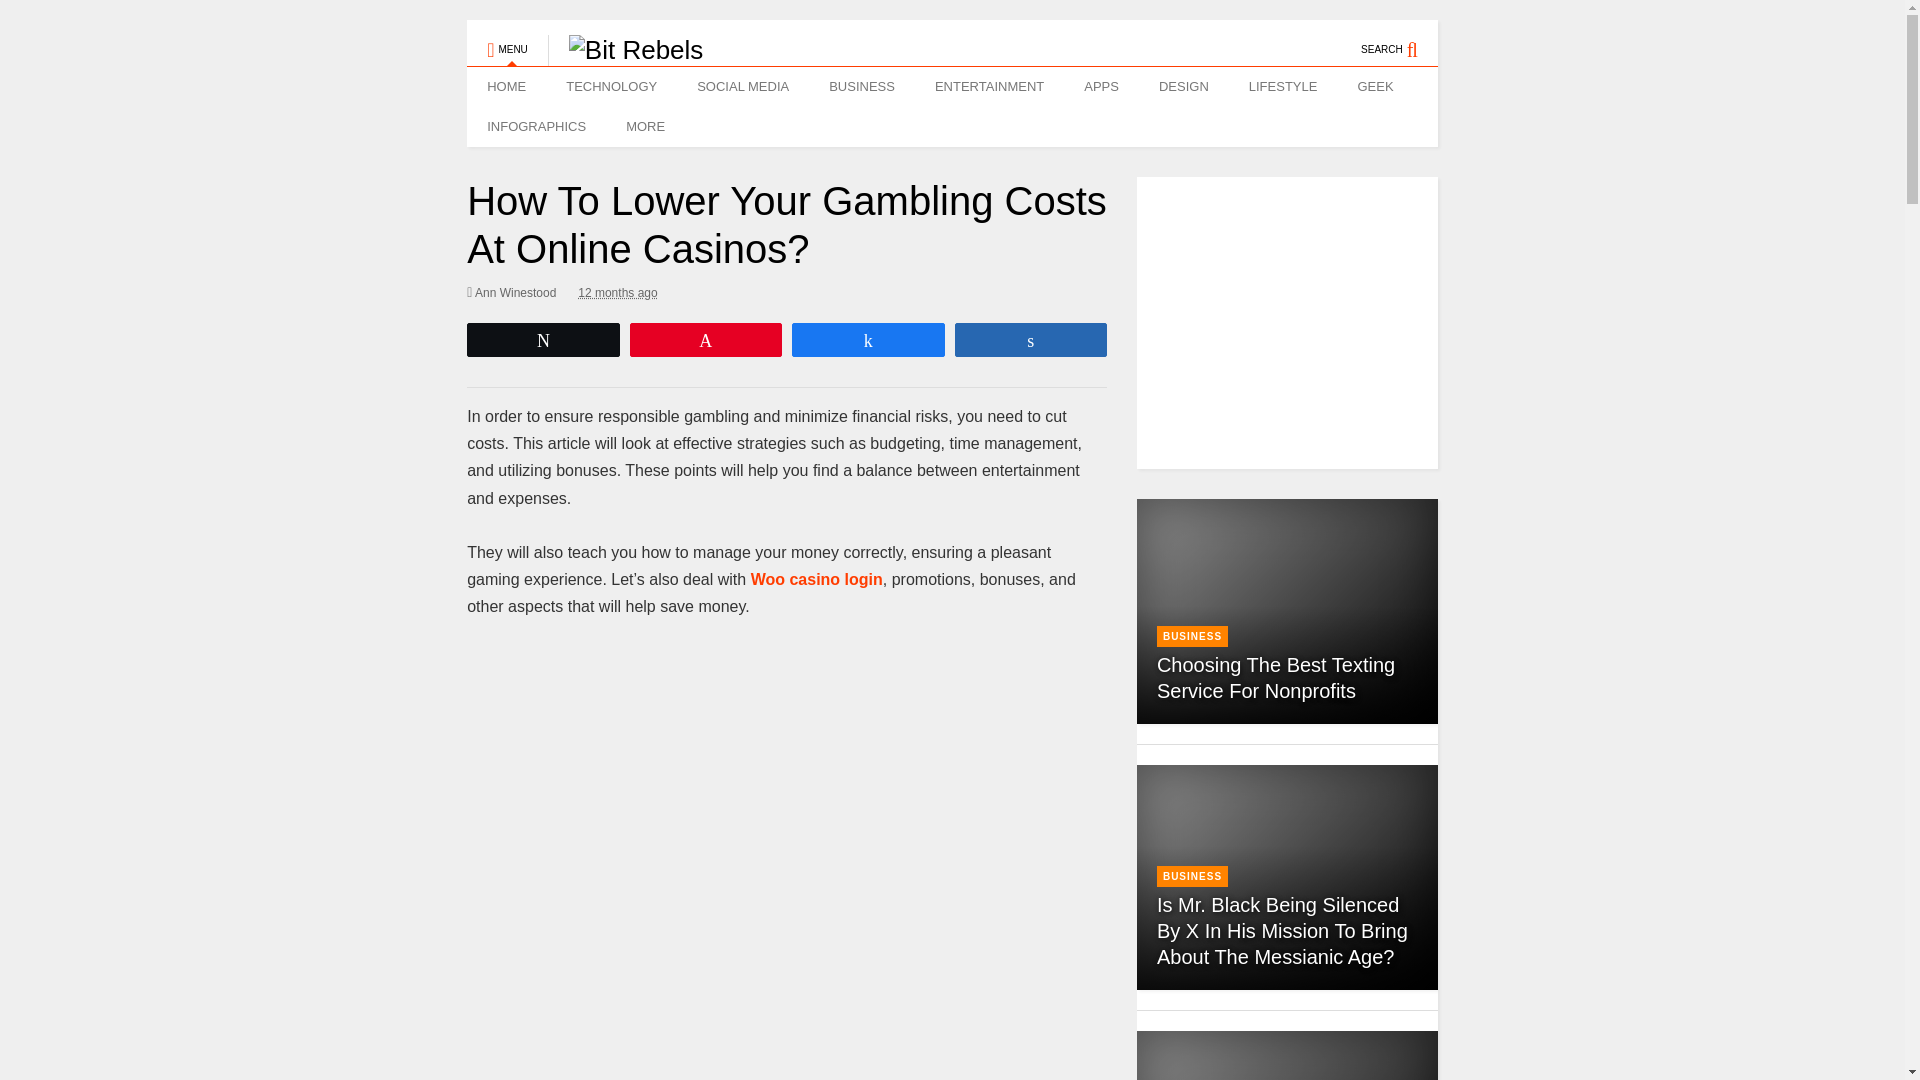  Describe the element at coordinates (536, 126) in the screenshot. I see `INFOGRAPHICS` at that location.